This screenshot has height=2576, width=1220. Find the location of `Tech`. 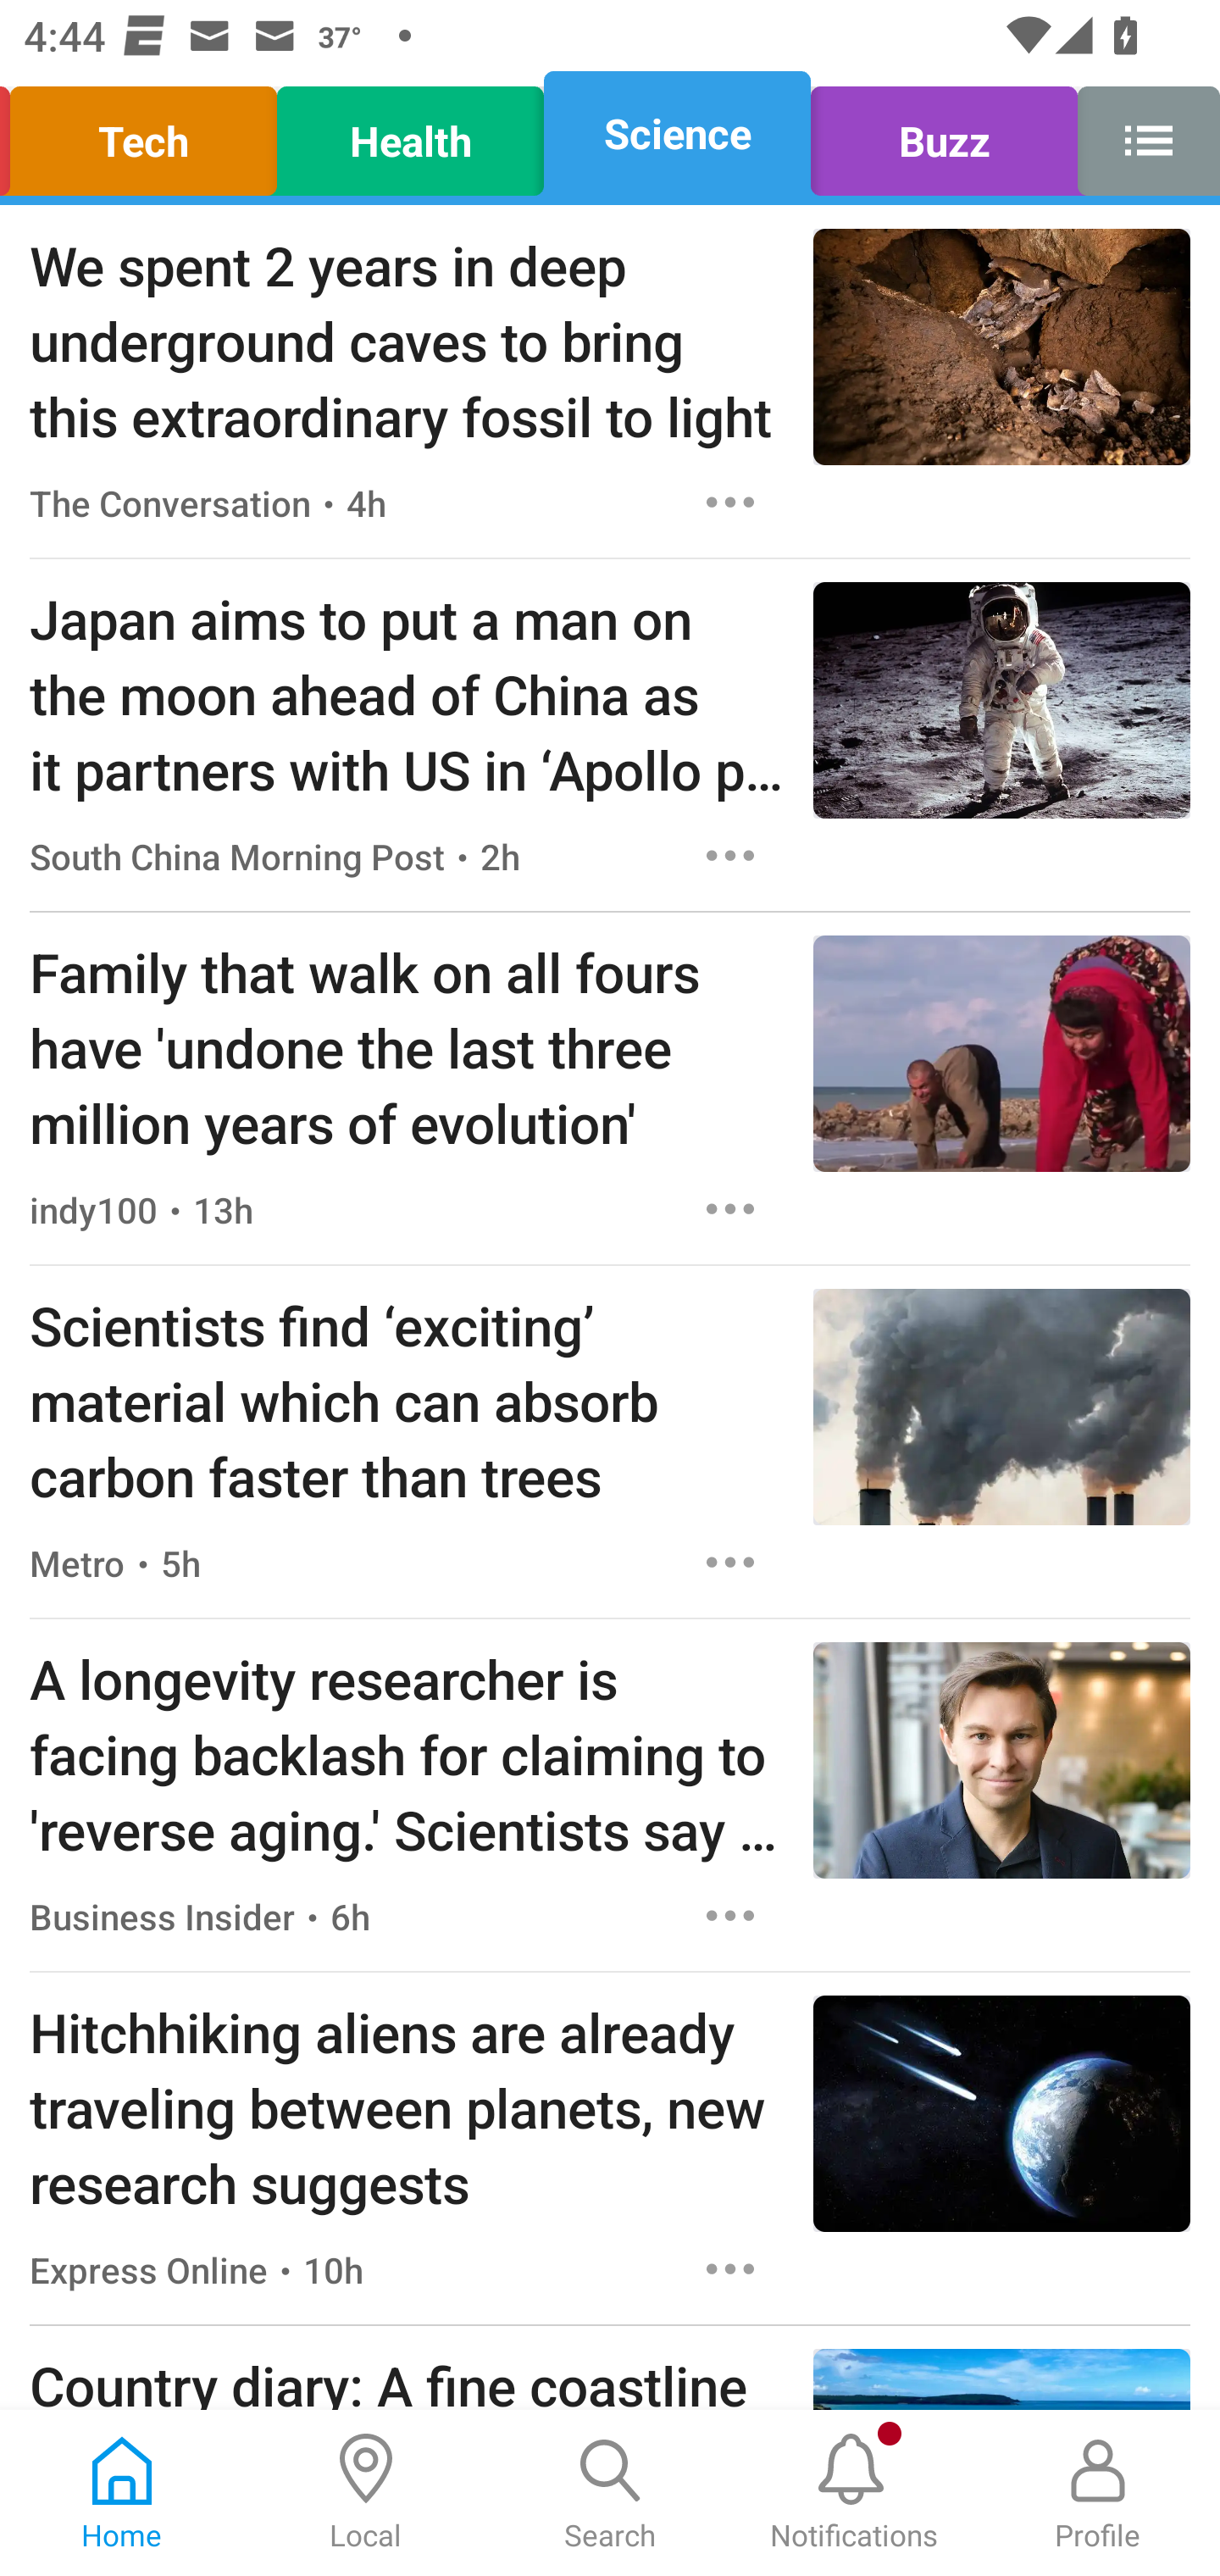

Tech is located at coordinates (147, 134).